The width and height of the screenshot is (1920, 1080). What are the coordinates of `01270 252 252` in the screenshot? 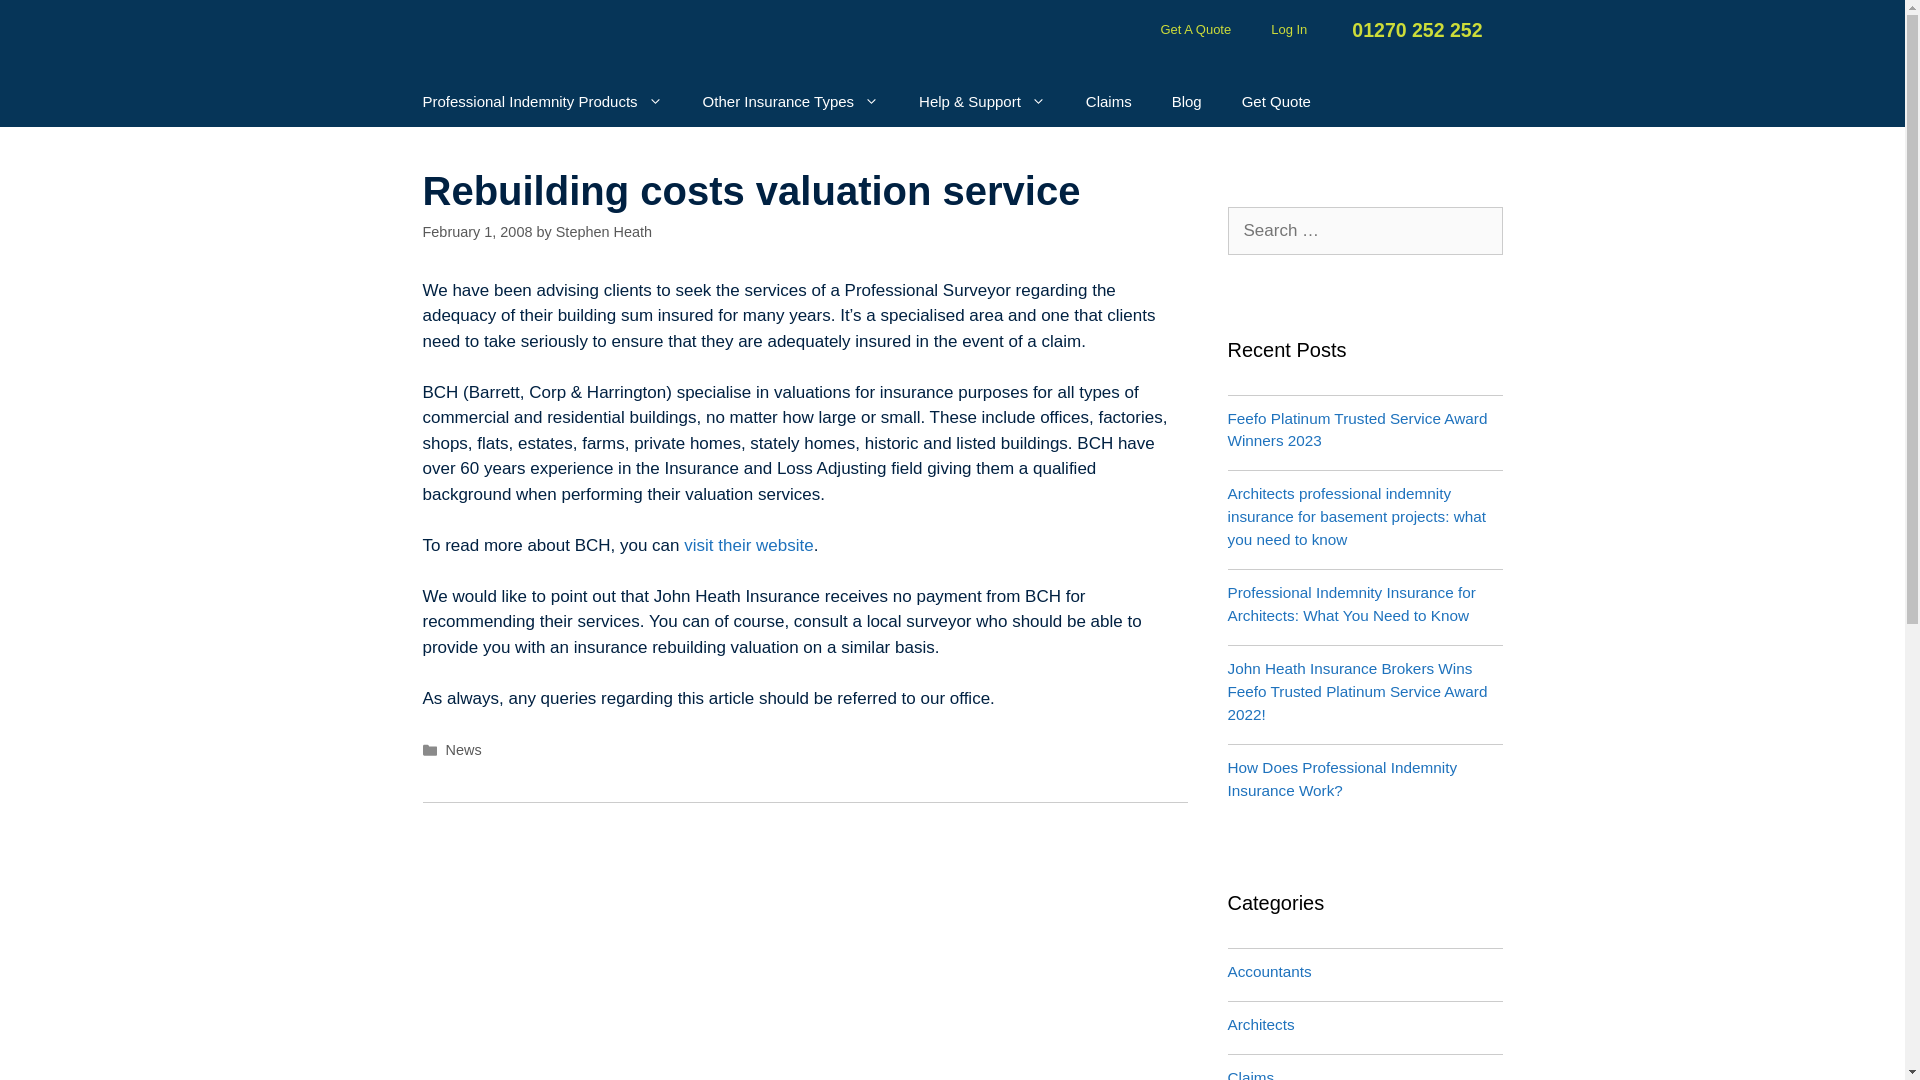 It's located at (1414, 30).